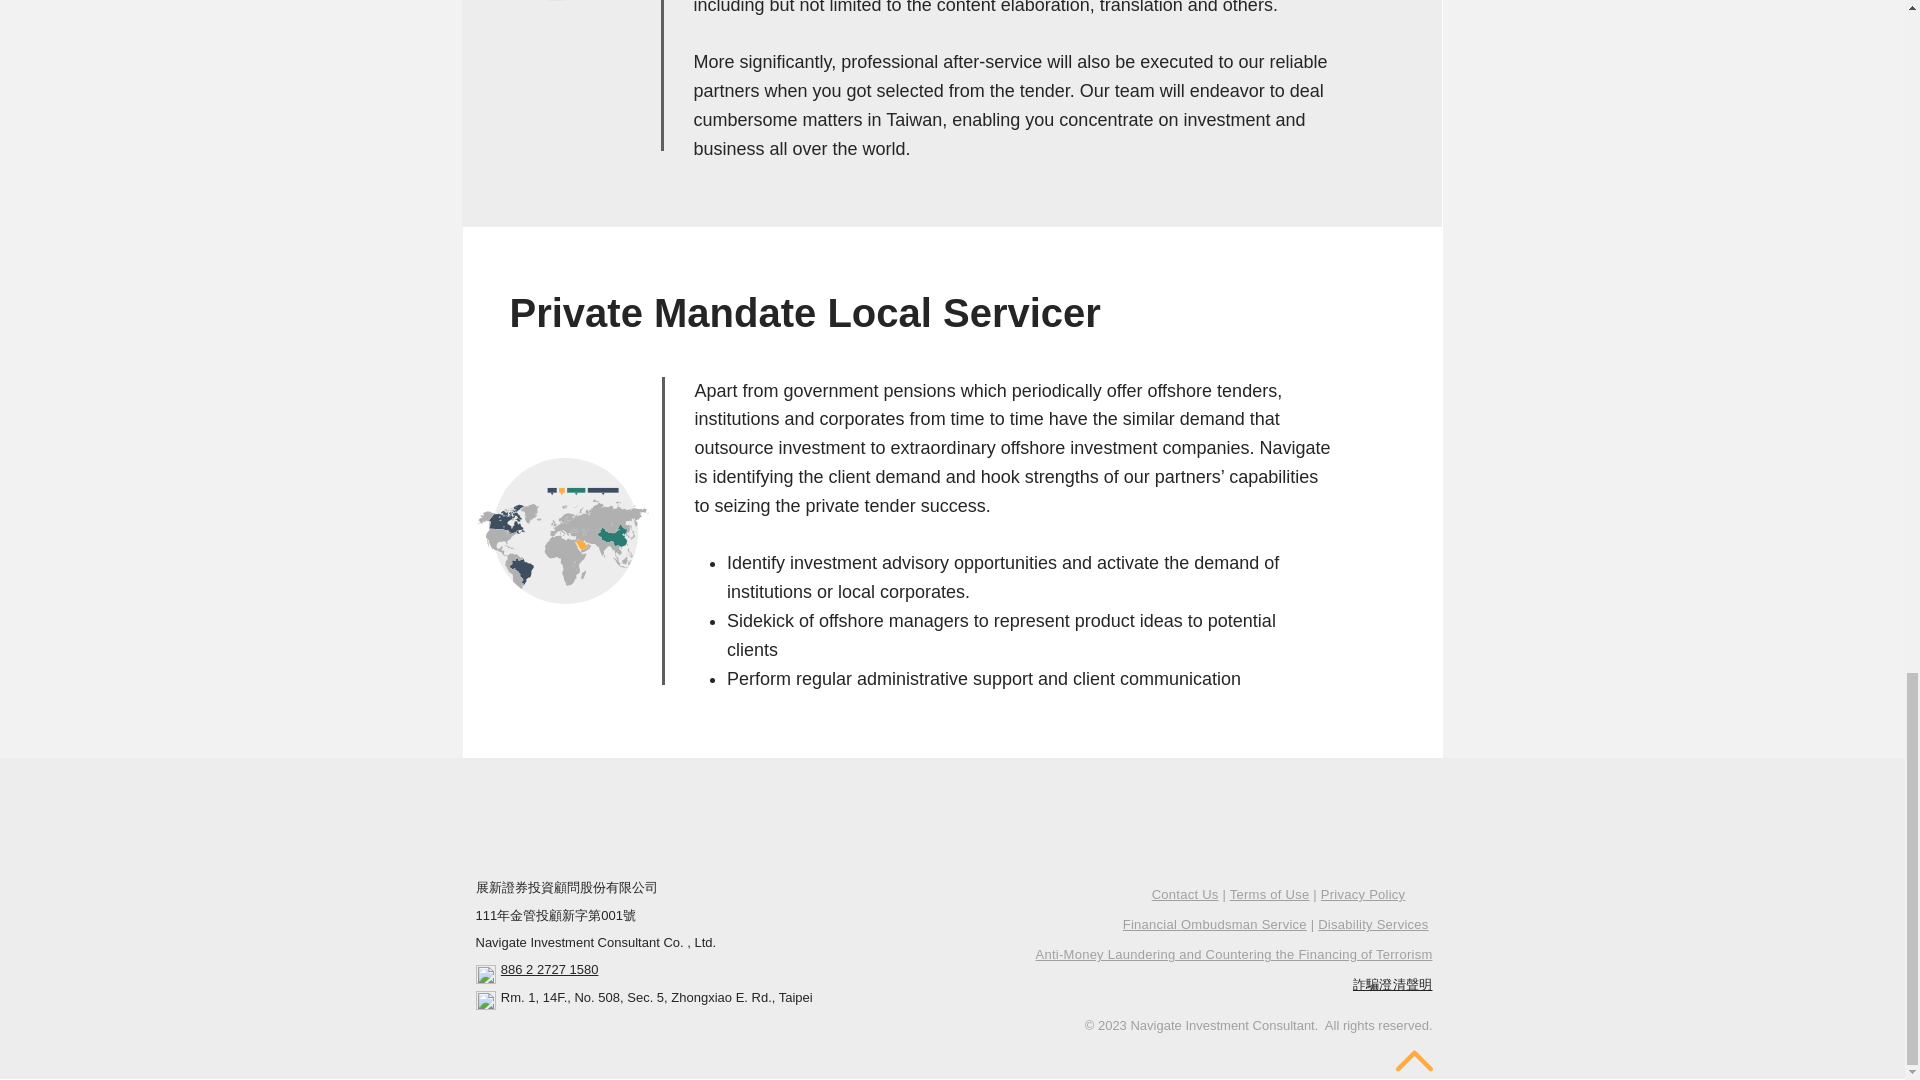 Image resolution: width=1920 pixels, height=1080 pixels. What do you see at coordinates (1215, 924) in the screenshot?
I see `Financial Ombudsman Service` at bounding box center [1215, 924].